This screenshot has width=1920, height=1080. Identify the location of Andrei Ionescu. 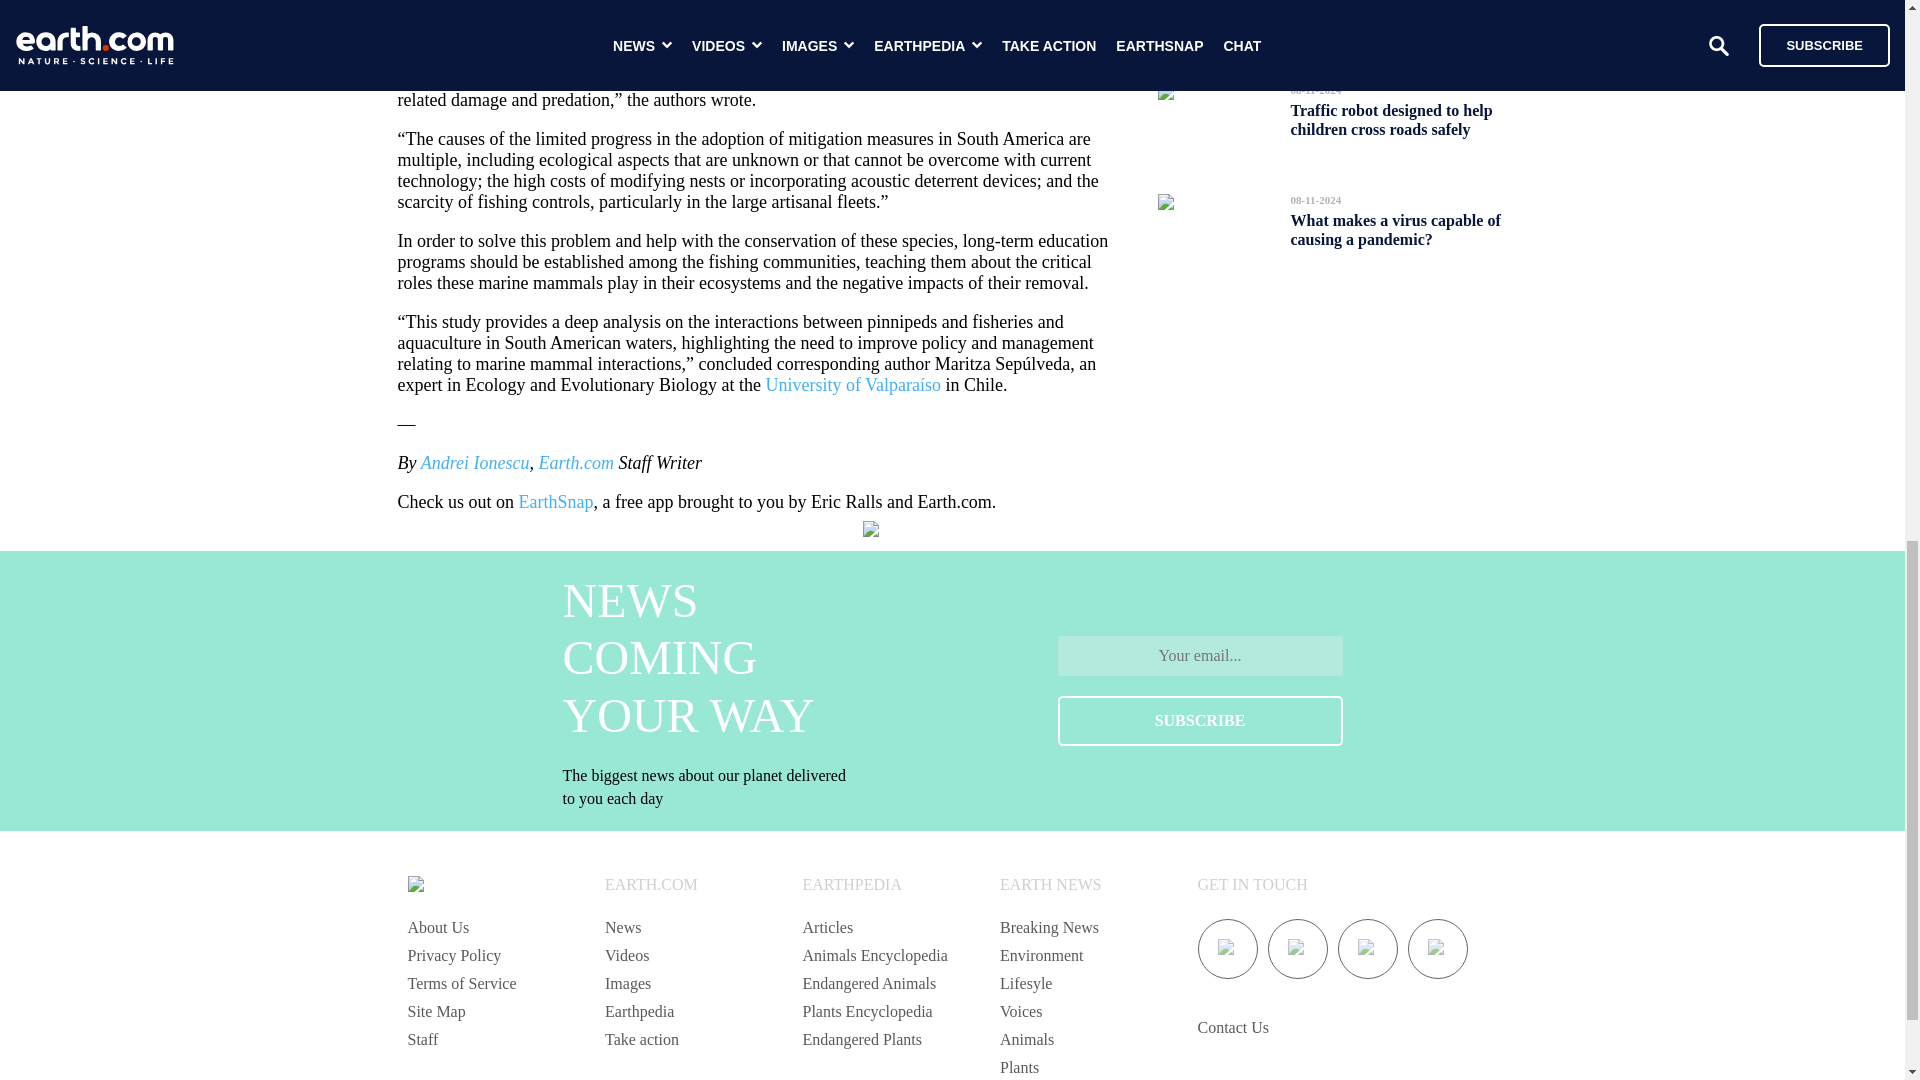
(474, 462).